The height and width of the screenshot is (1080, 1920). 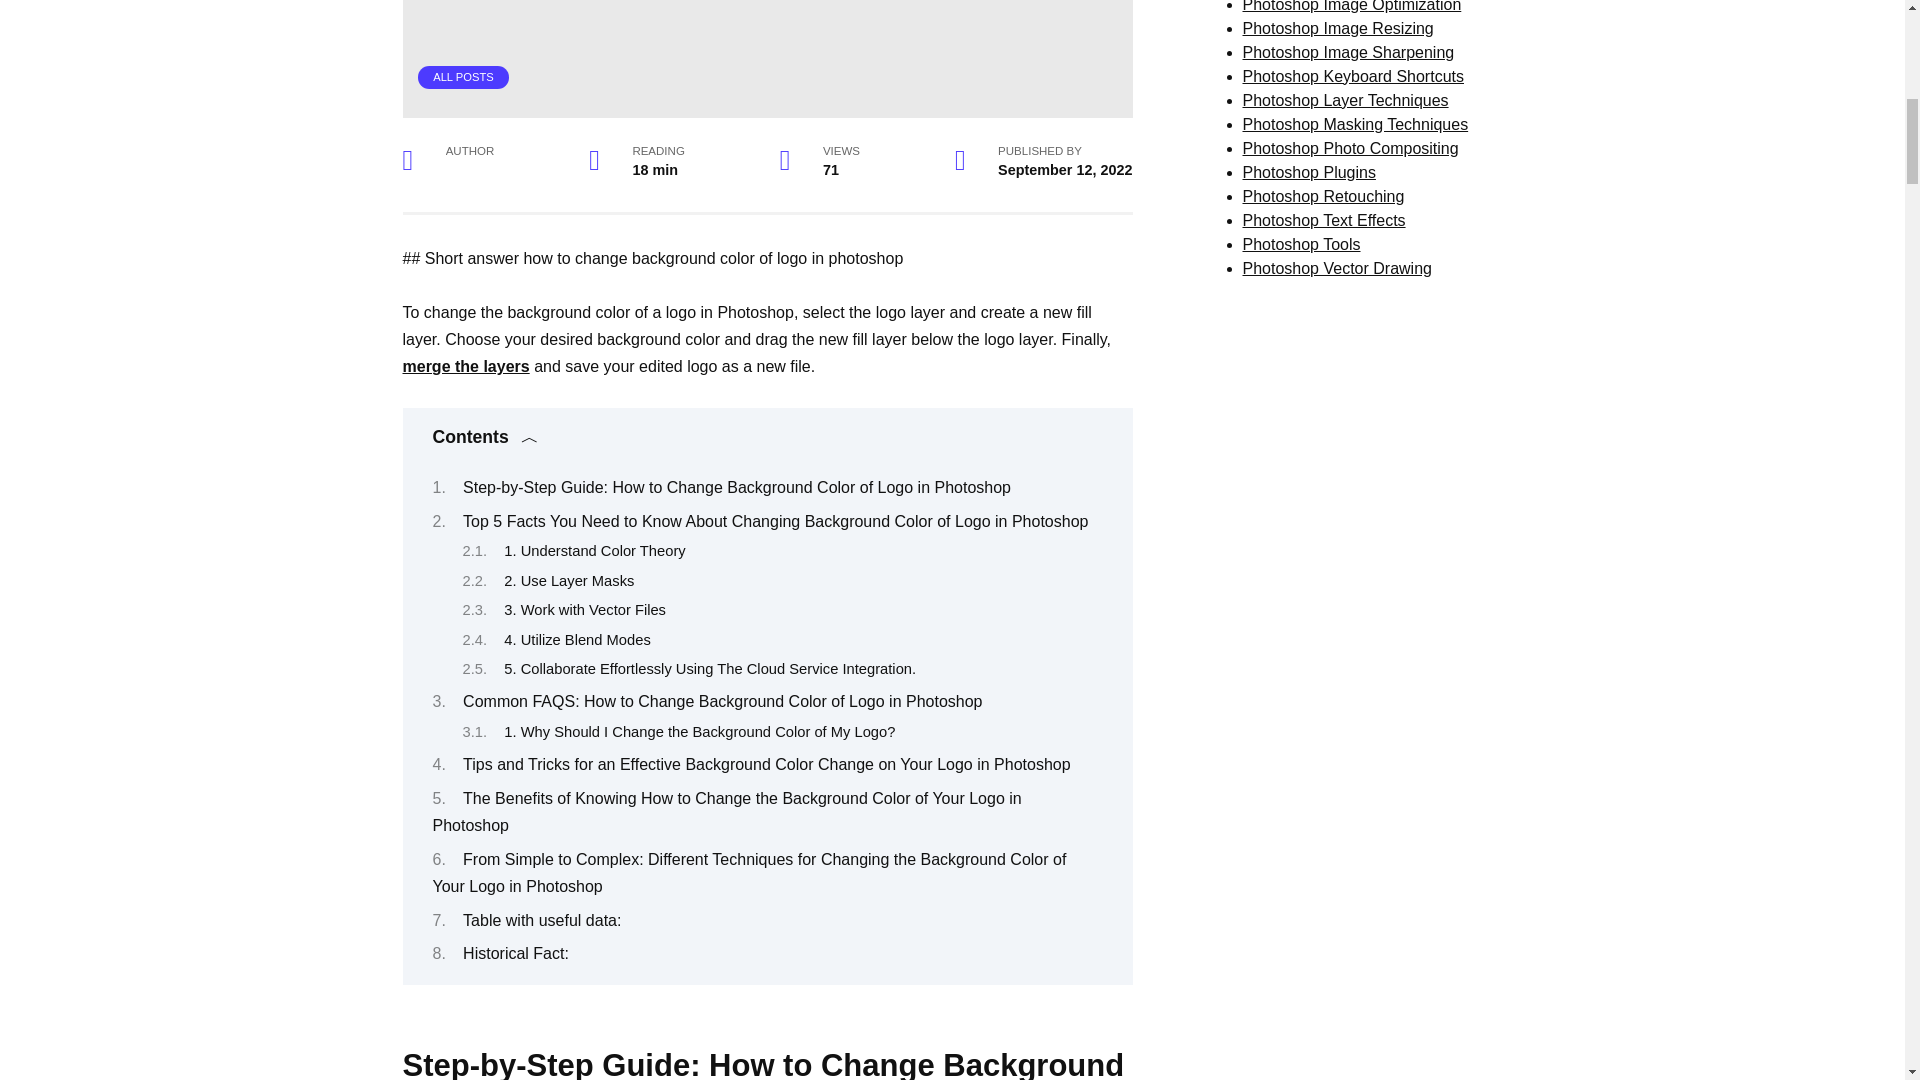 What do you see at coordinates (584, 609) in the screenshot?
I see `3. Work with Vector Files` at bounding box center [584, 609].